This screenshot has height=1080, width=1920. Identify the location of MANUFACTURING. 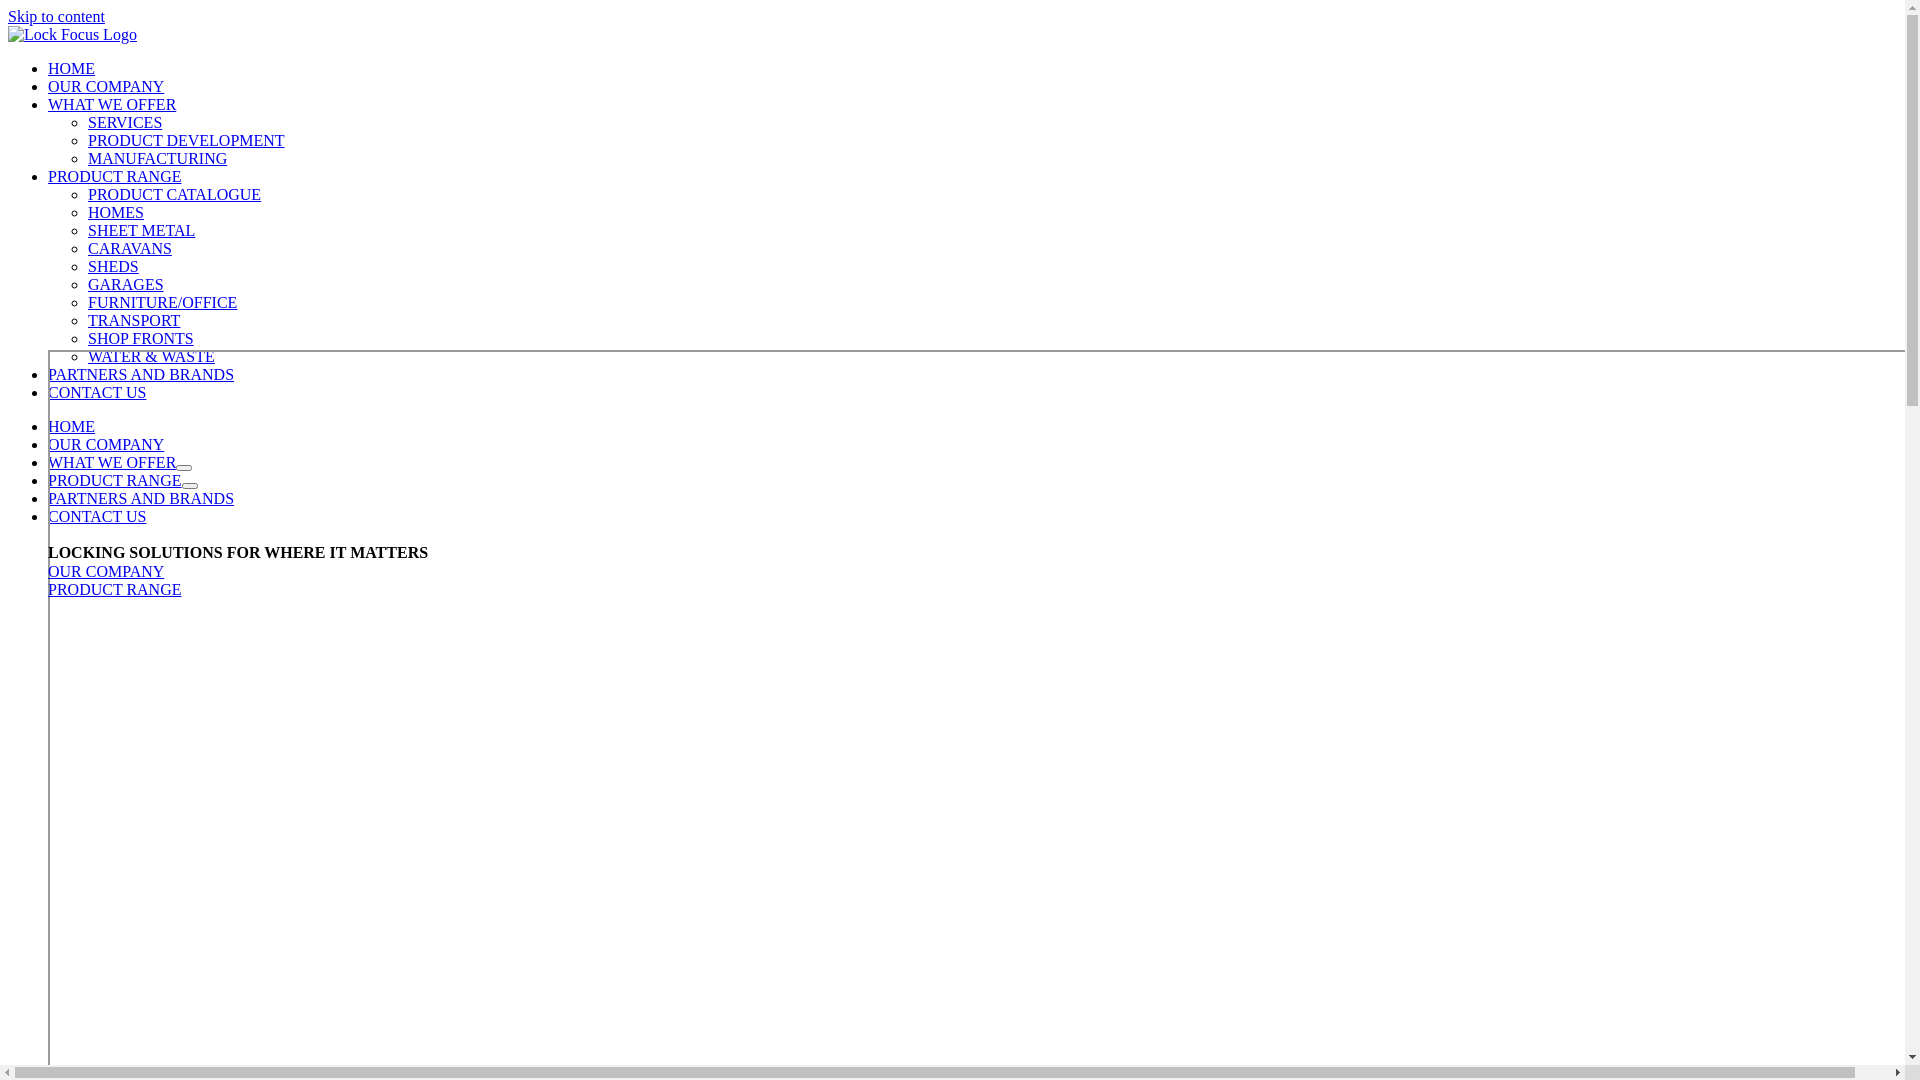
(158, 158).